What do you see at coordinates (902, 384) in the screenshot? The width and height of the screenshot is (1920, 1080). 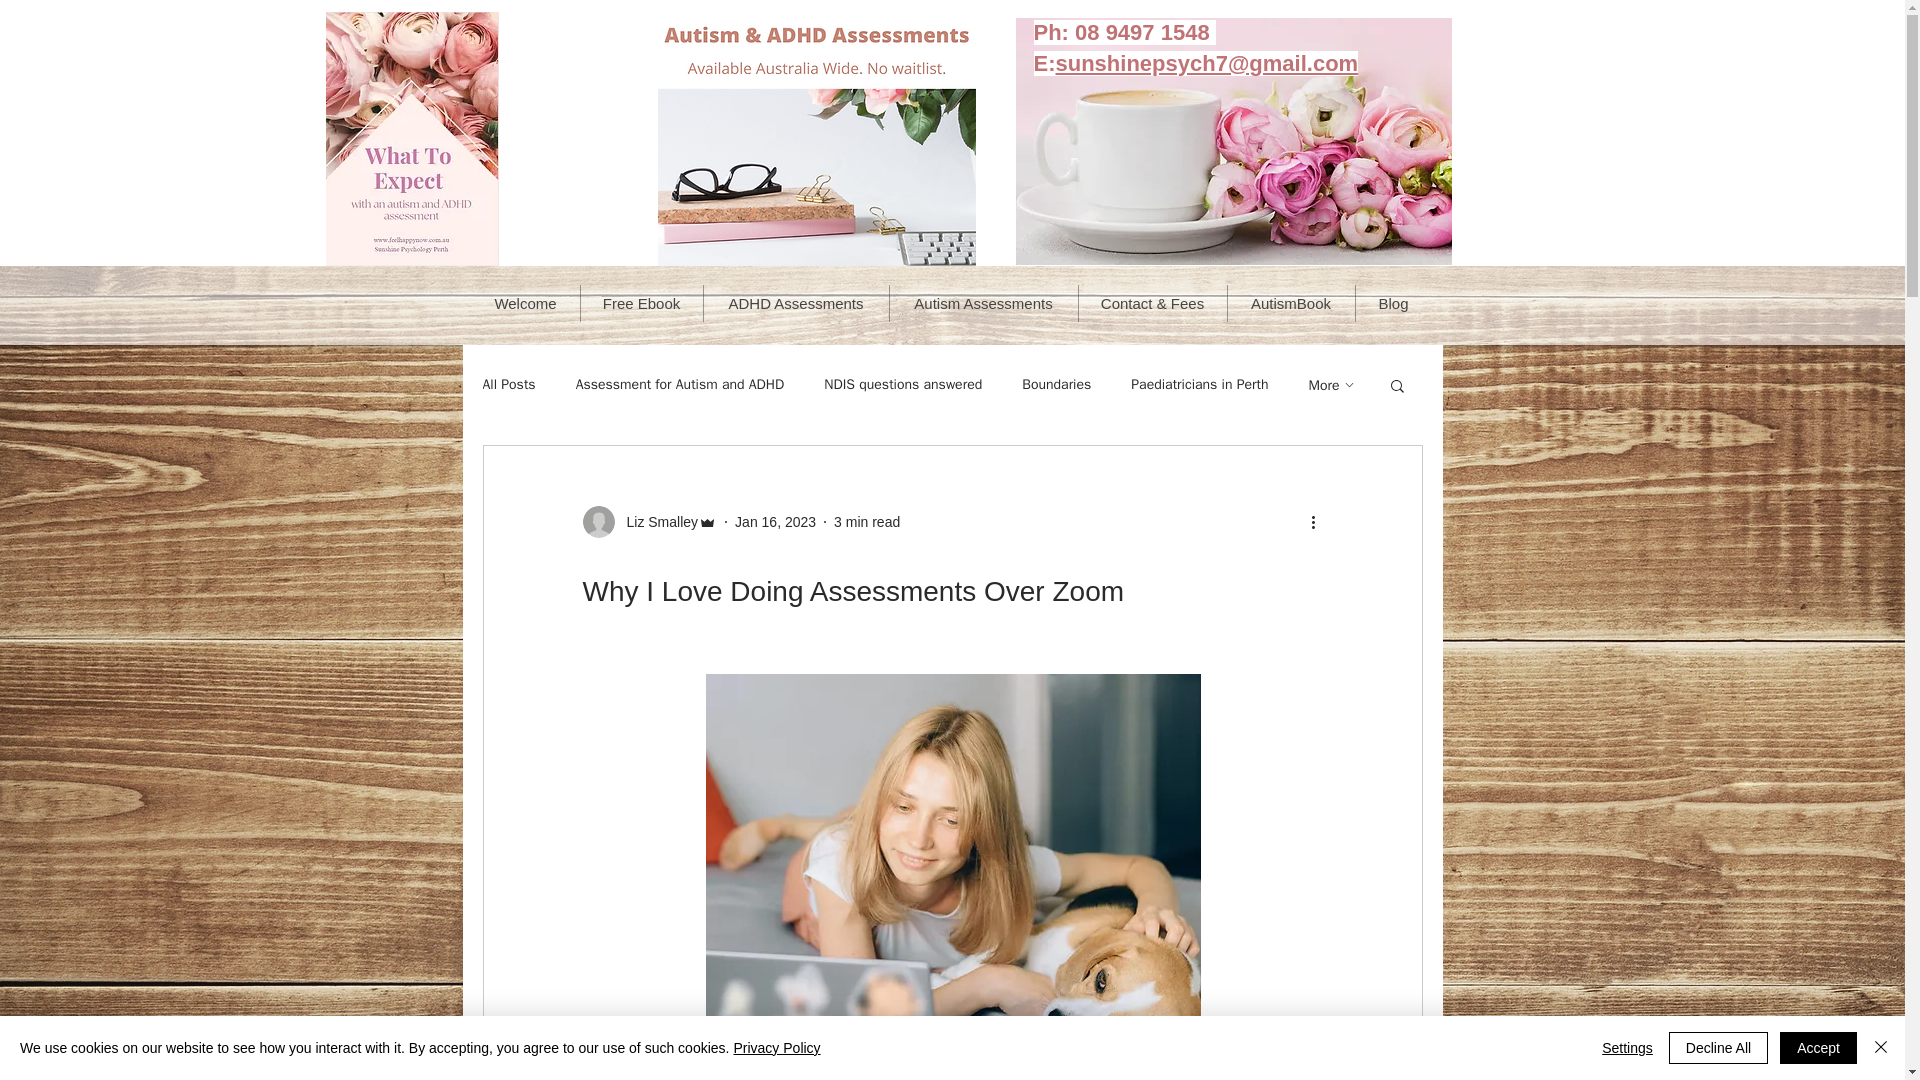 I see `NDIS questions answered` at bounding box center [902, 384].